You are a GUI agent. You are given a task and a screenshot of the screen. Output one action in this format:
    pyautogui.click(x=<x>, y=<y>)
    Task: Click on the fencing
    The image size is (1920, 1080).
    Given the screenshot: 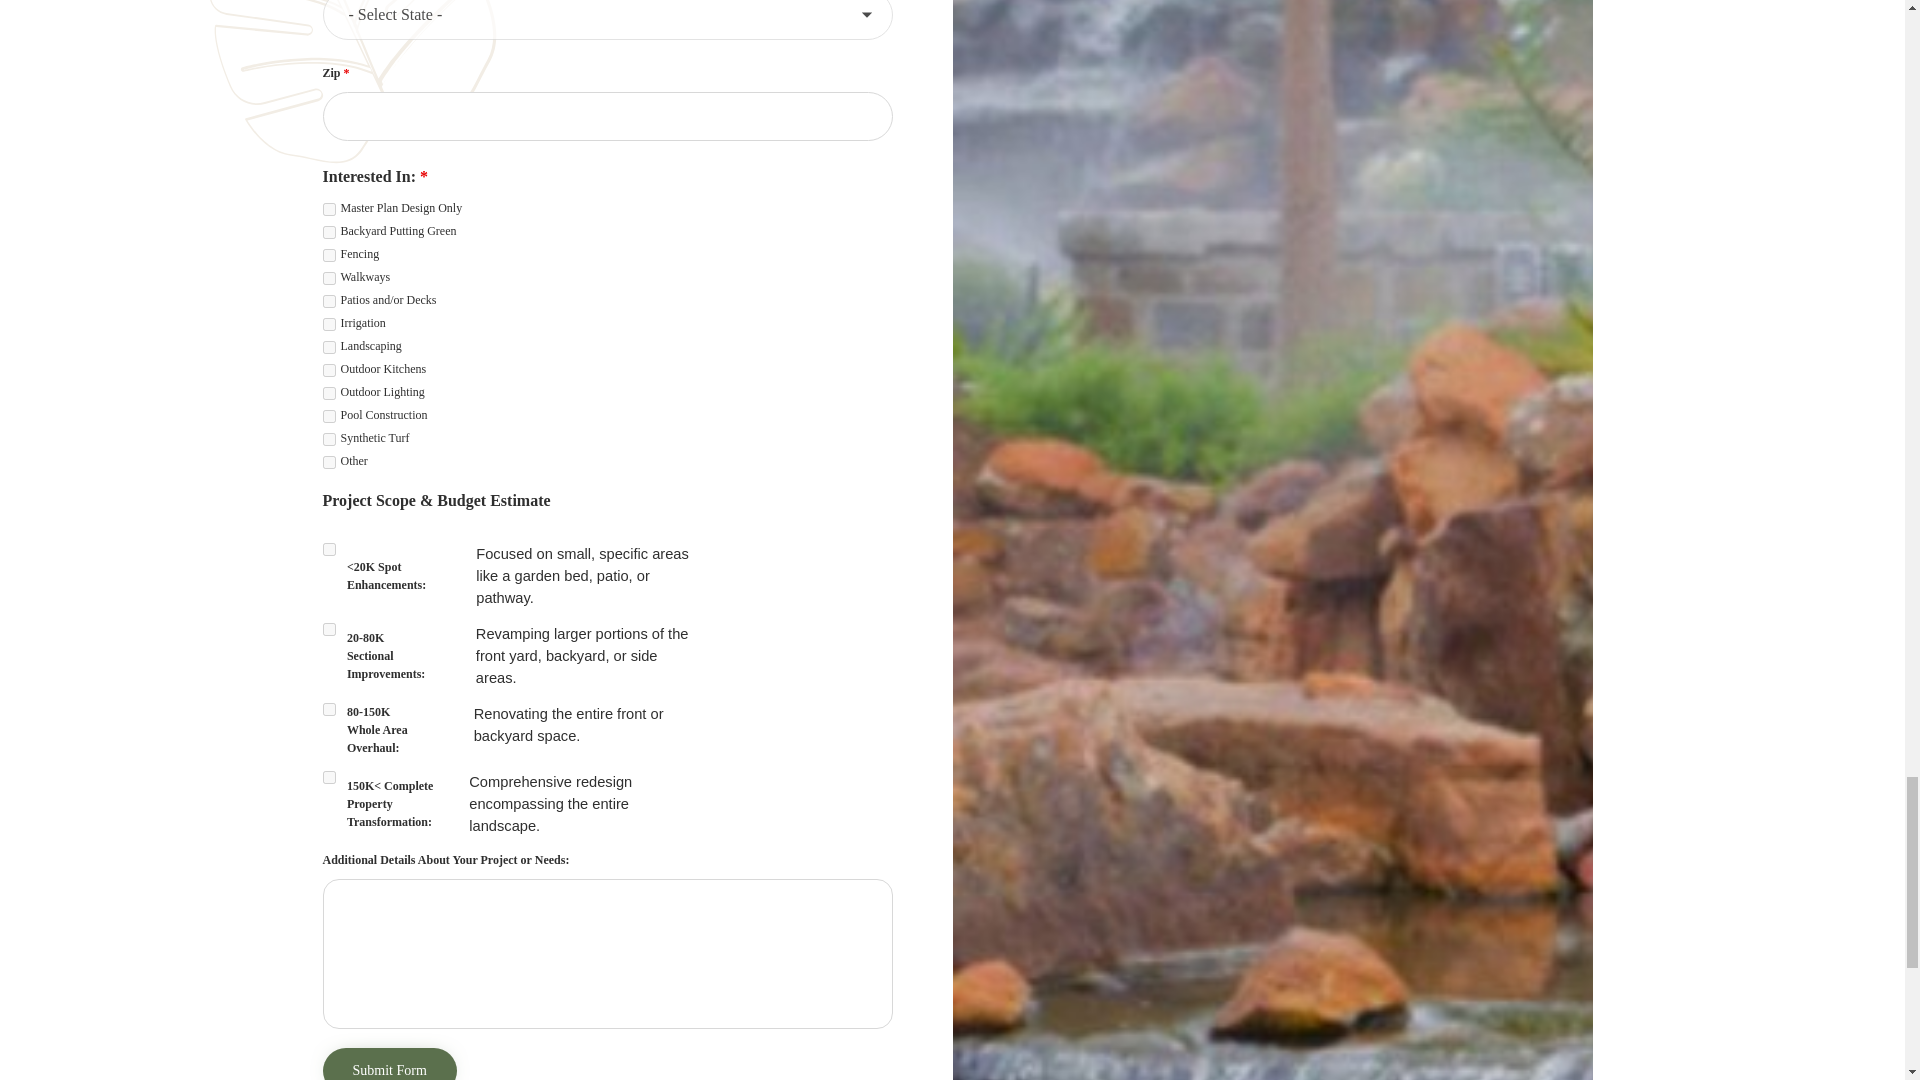 What is the action you would take?
    pyautogui.click(x=328, y=256)
    